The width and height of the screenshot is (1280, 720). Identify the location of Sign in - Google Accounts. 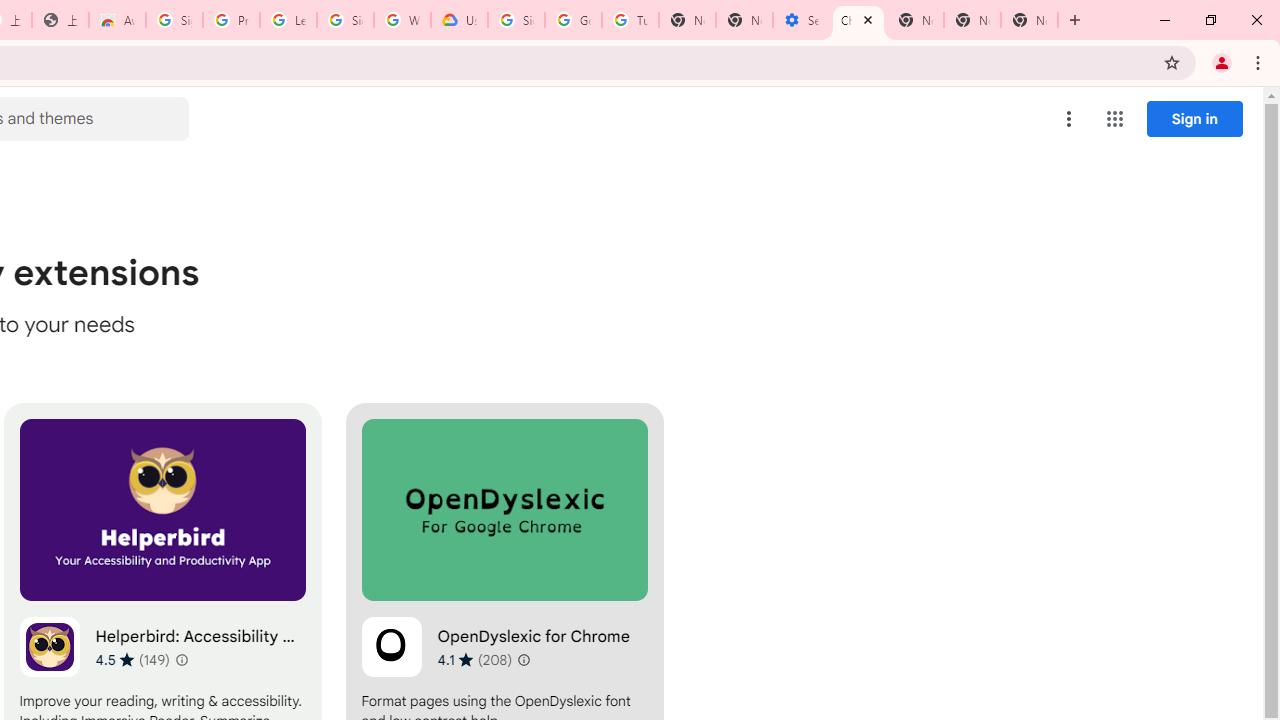
(174, 20).